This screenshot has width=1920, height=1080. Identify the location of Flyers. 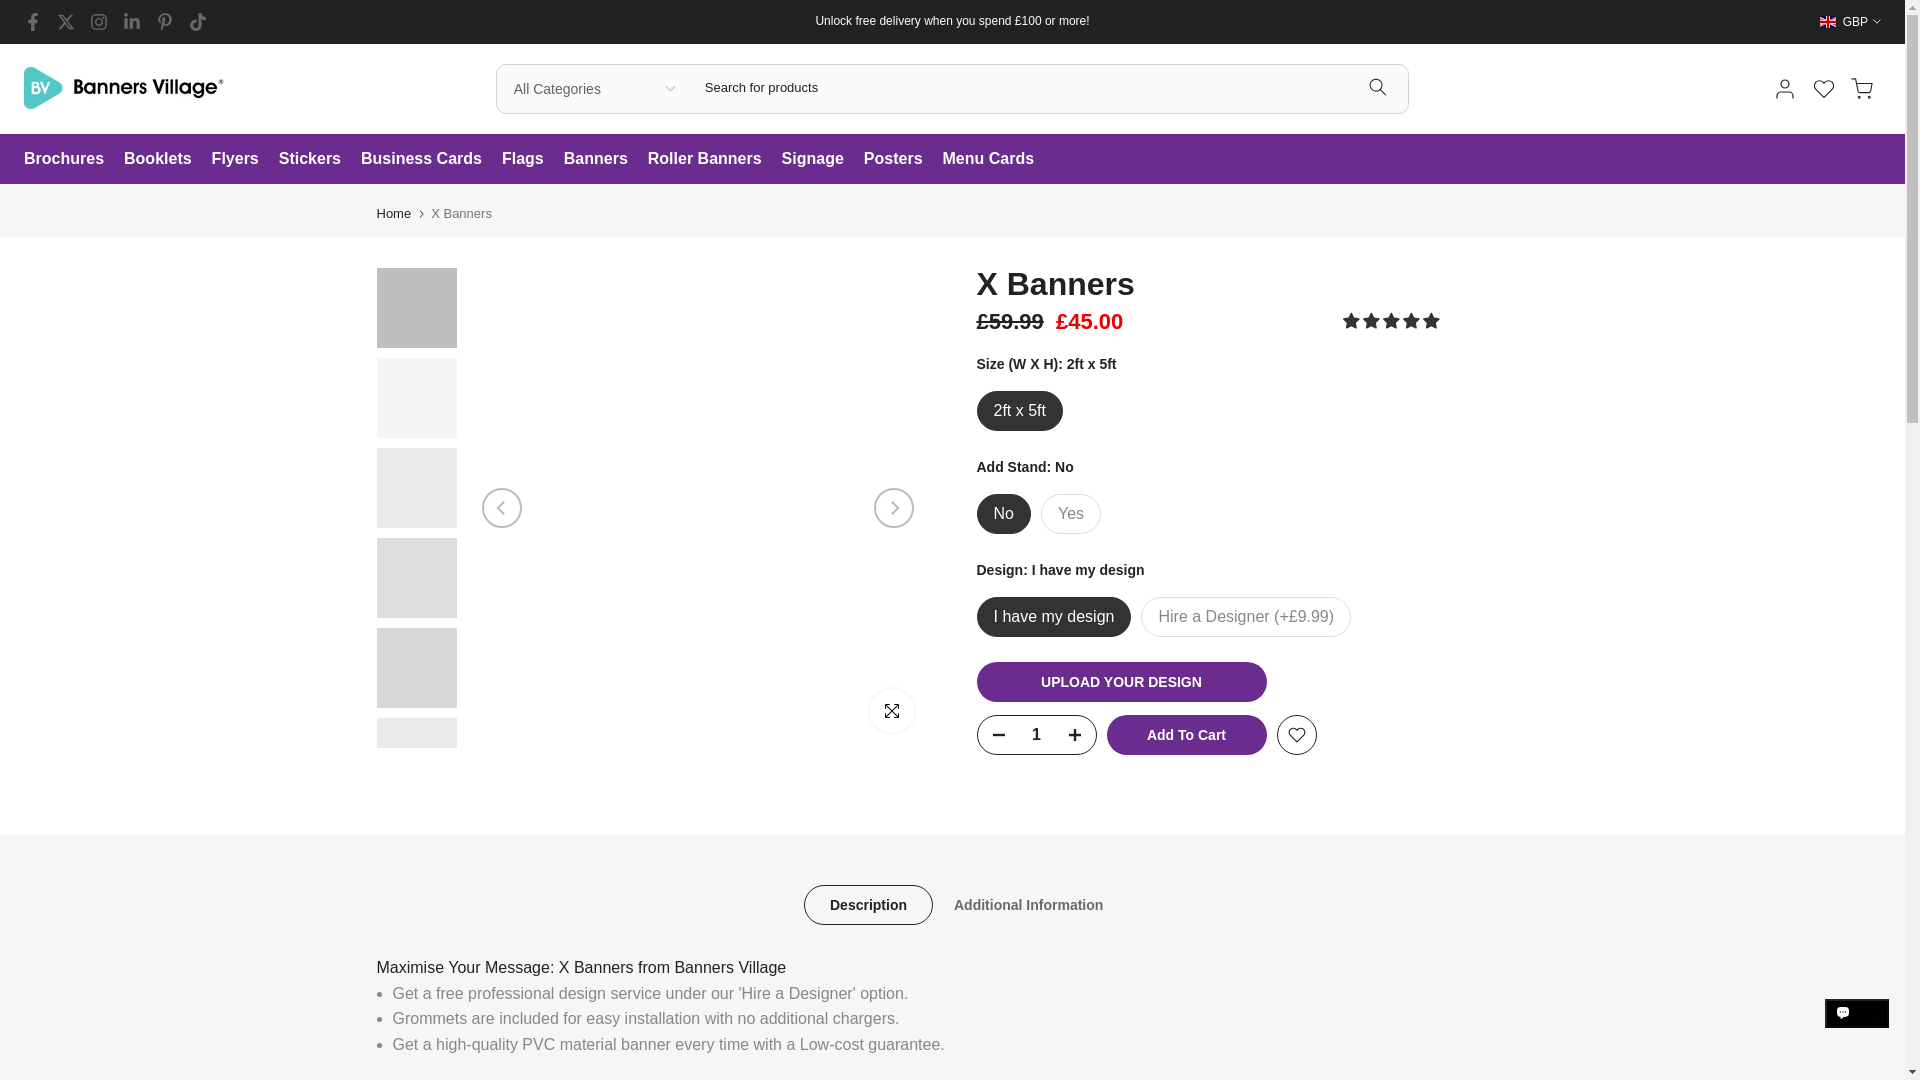
(244, 158).